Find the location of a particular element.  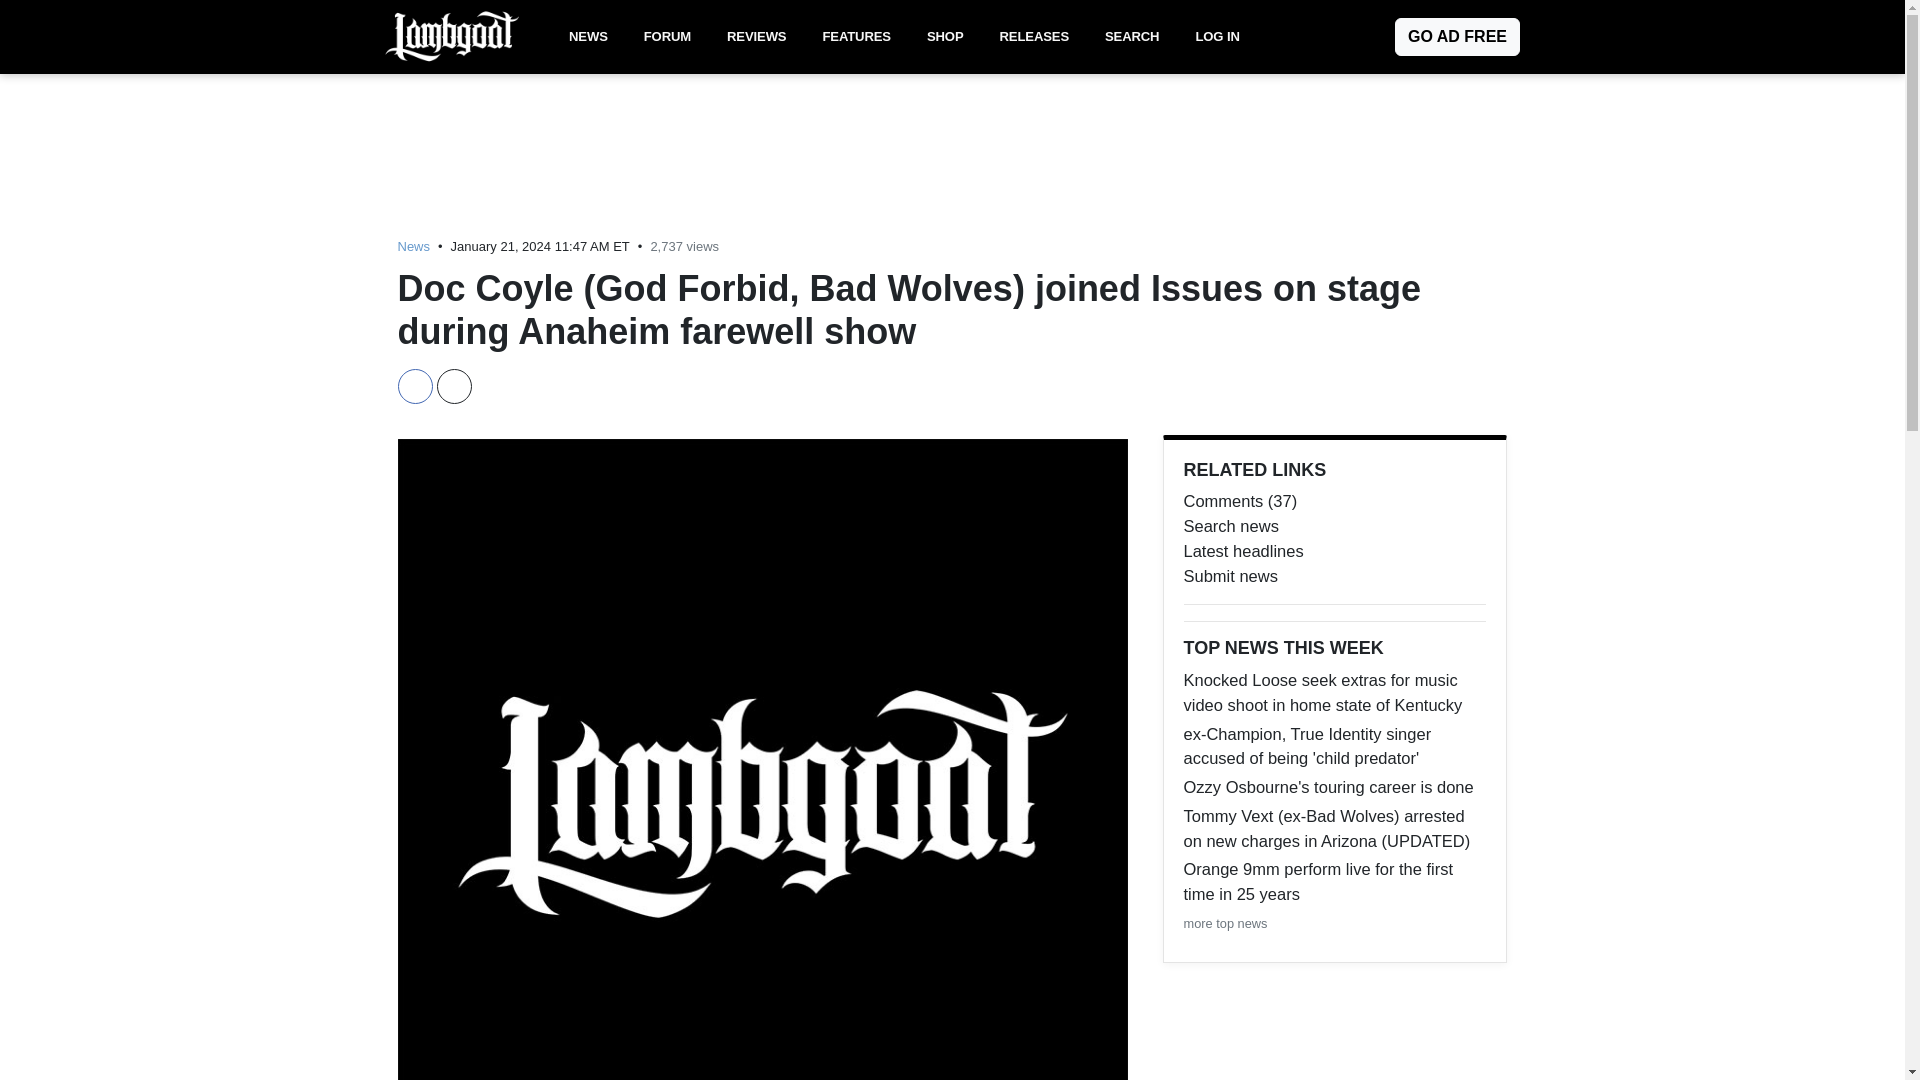

GO AD FREE is located at coordinates (1458, 37).